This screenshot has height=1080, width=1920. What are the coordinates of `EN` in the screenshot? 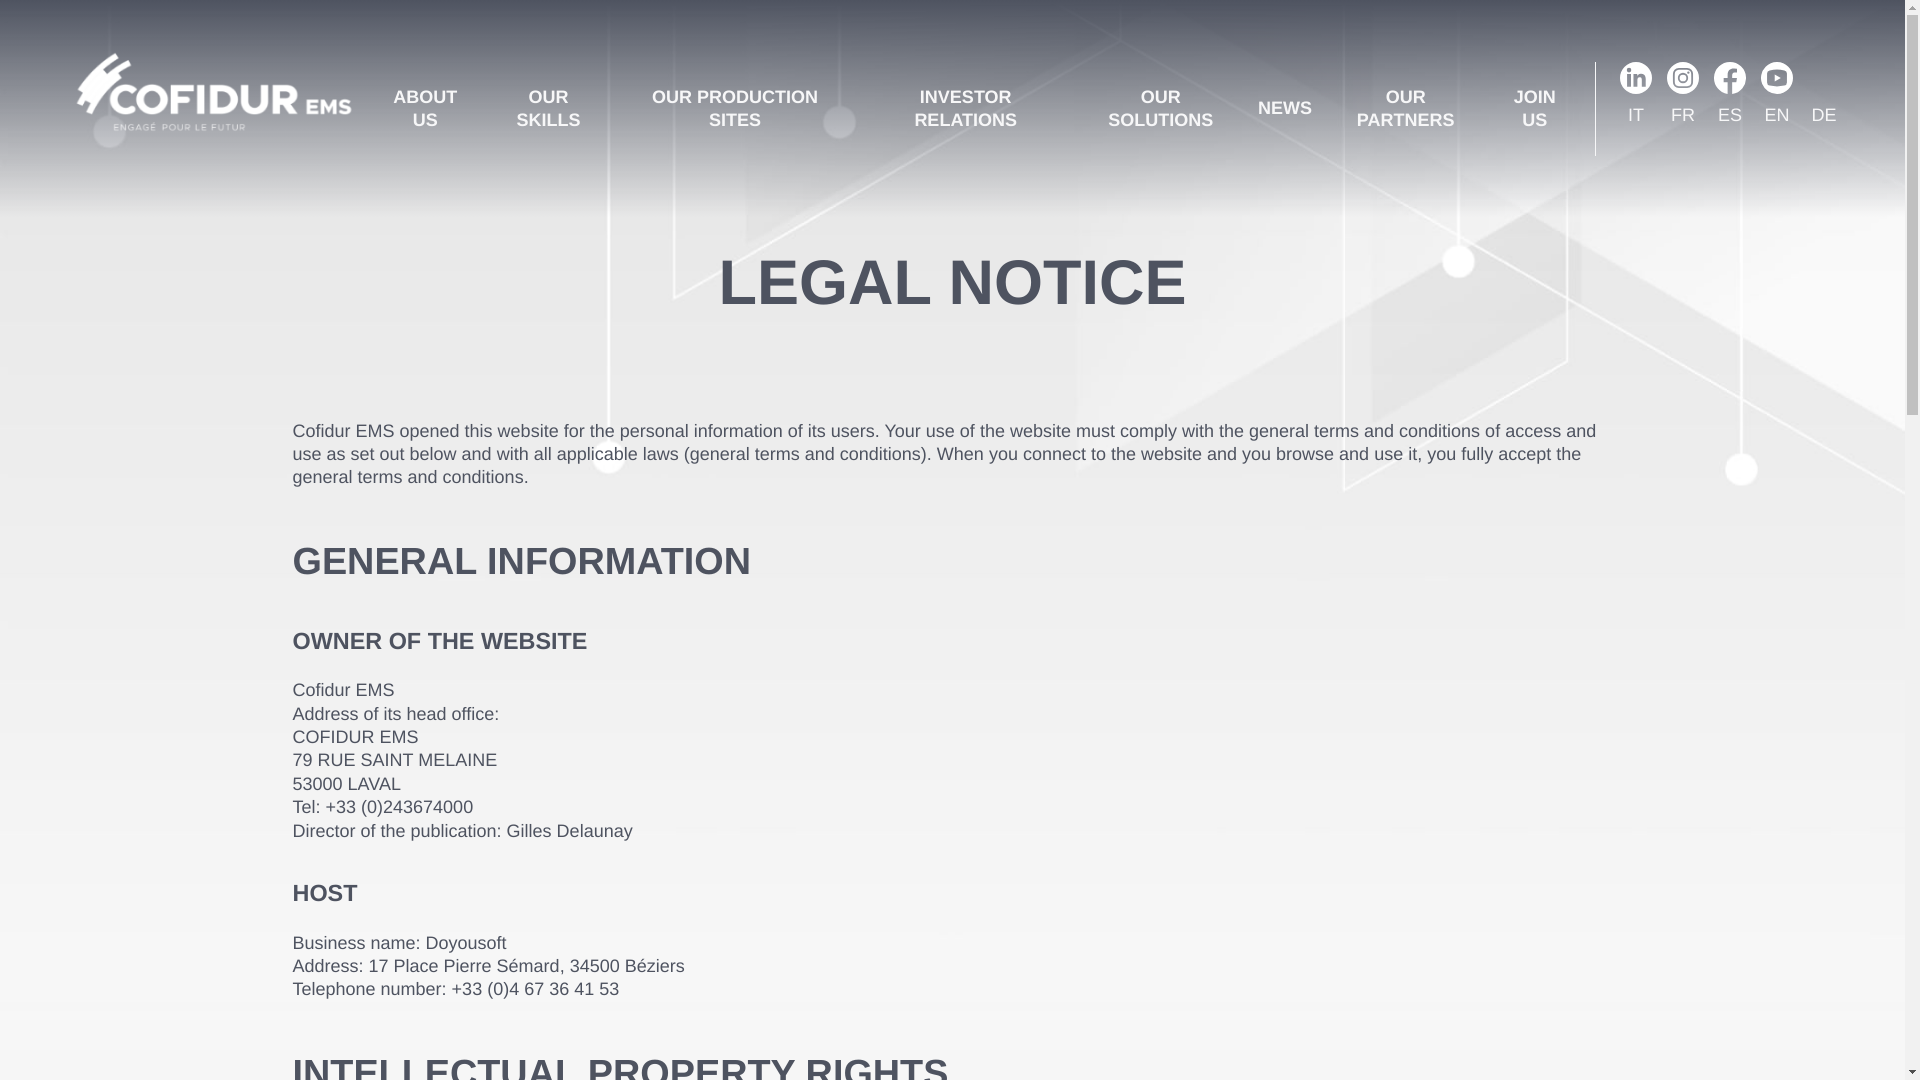 It's located at (1776, 120).